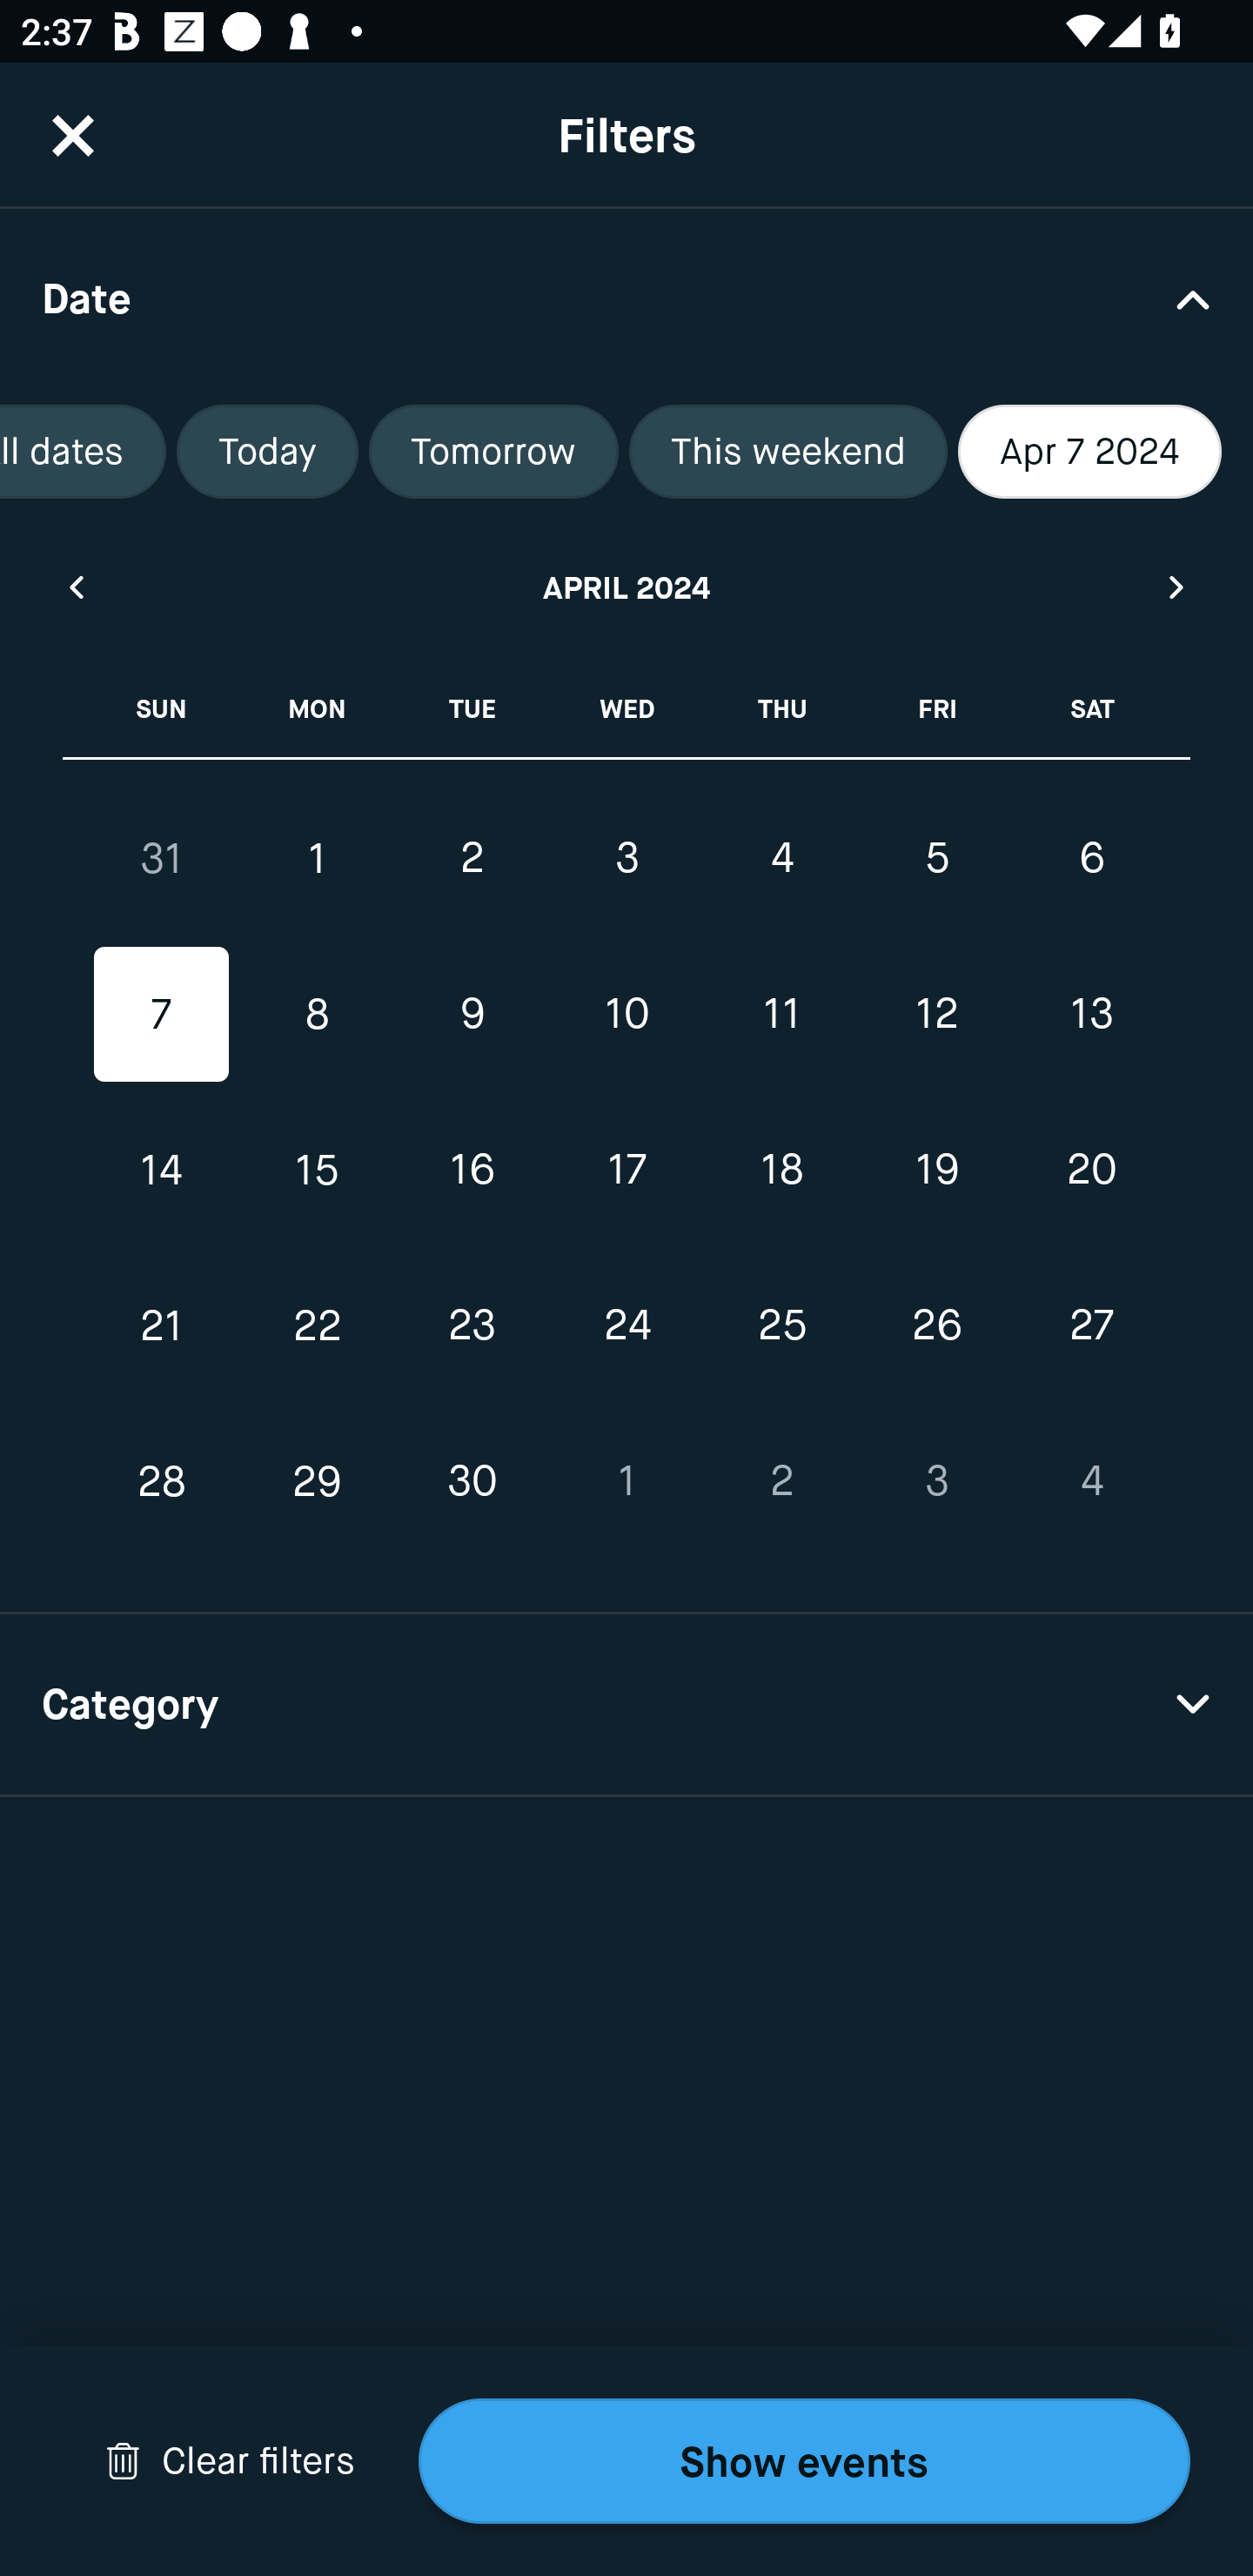 This screenshot has width=1253, height=2576. What do you see at coordinates (804, 2461) in the screenshot?
I see `Show events` at bounding box center [804, 2461].